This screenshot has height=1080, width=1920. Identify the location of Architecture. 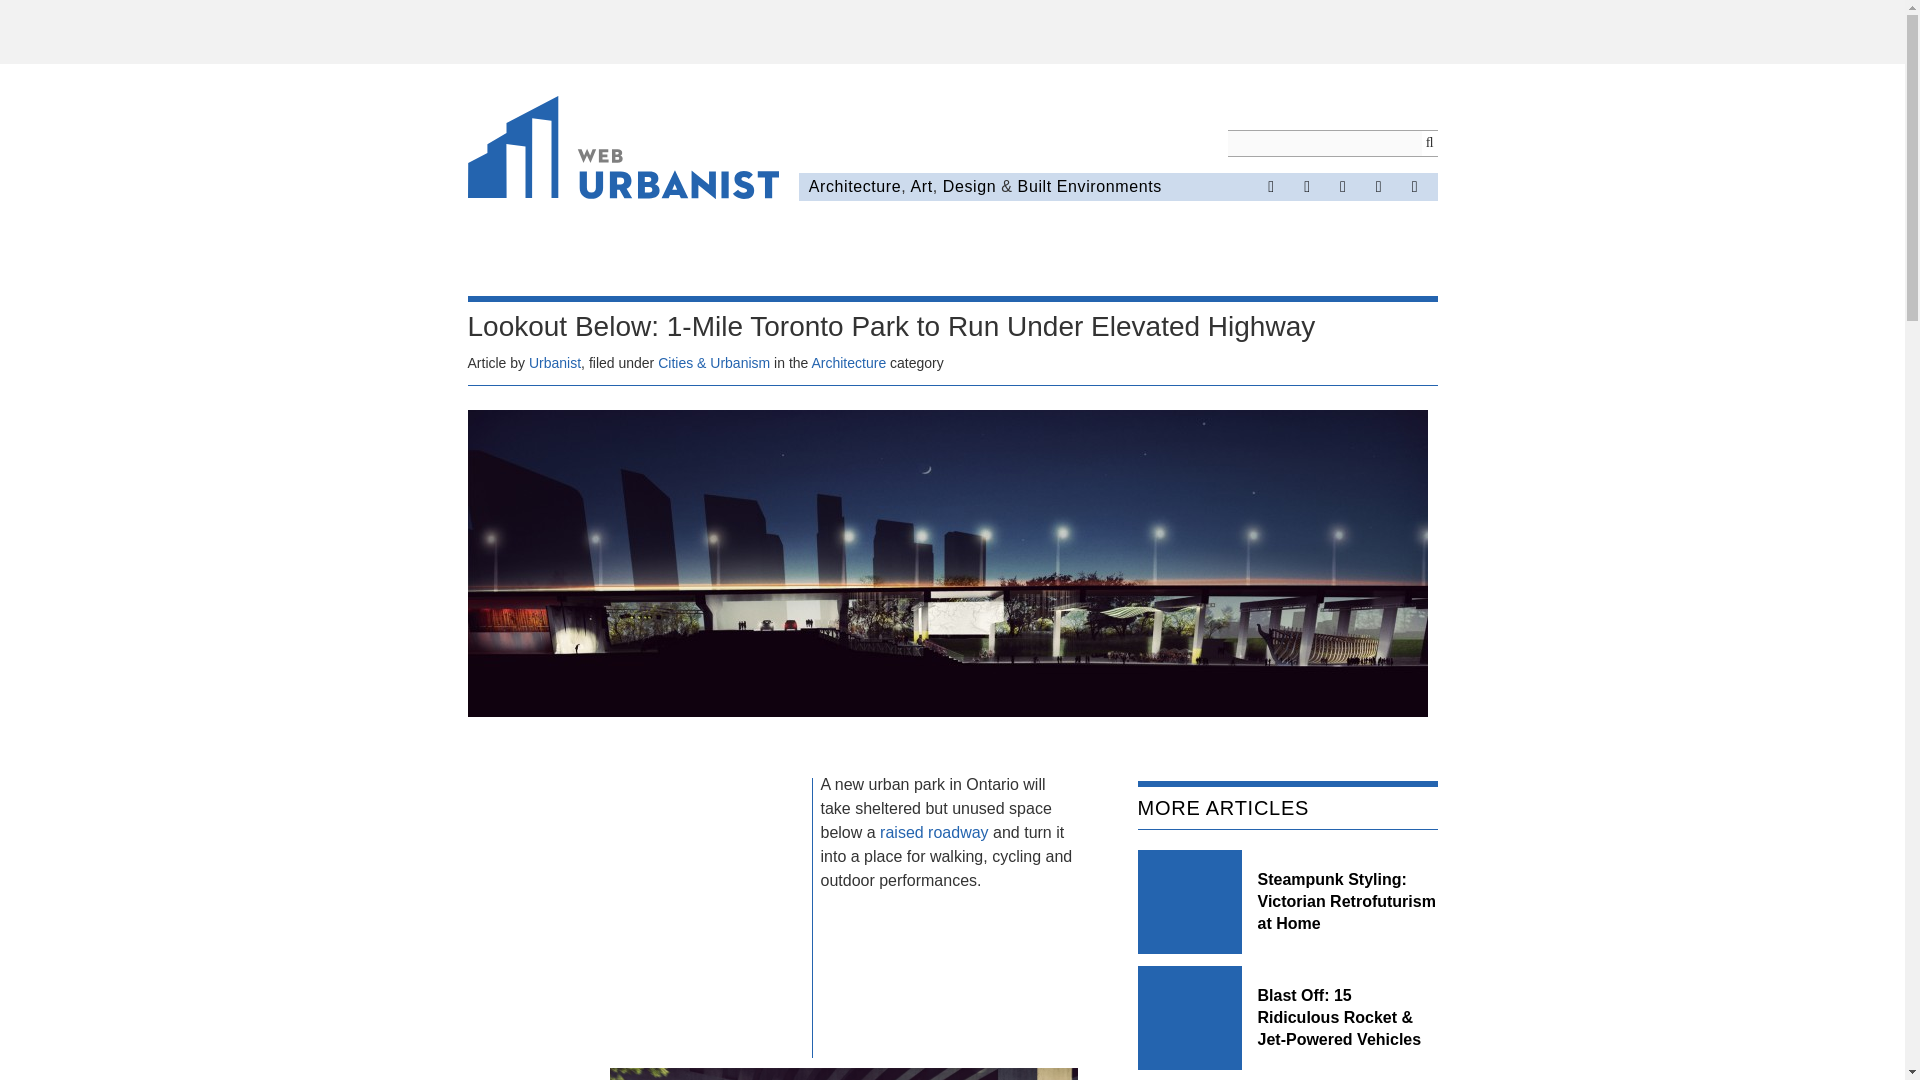
(848, 363).